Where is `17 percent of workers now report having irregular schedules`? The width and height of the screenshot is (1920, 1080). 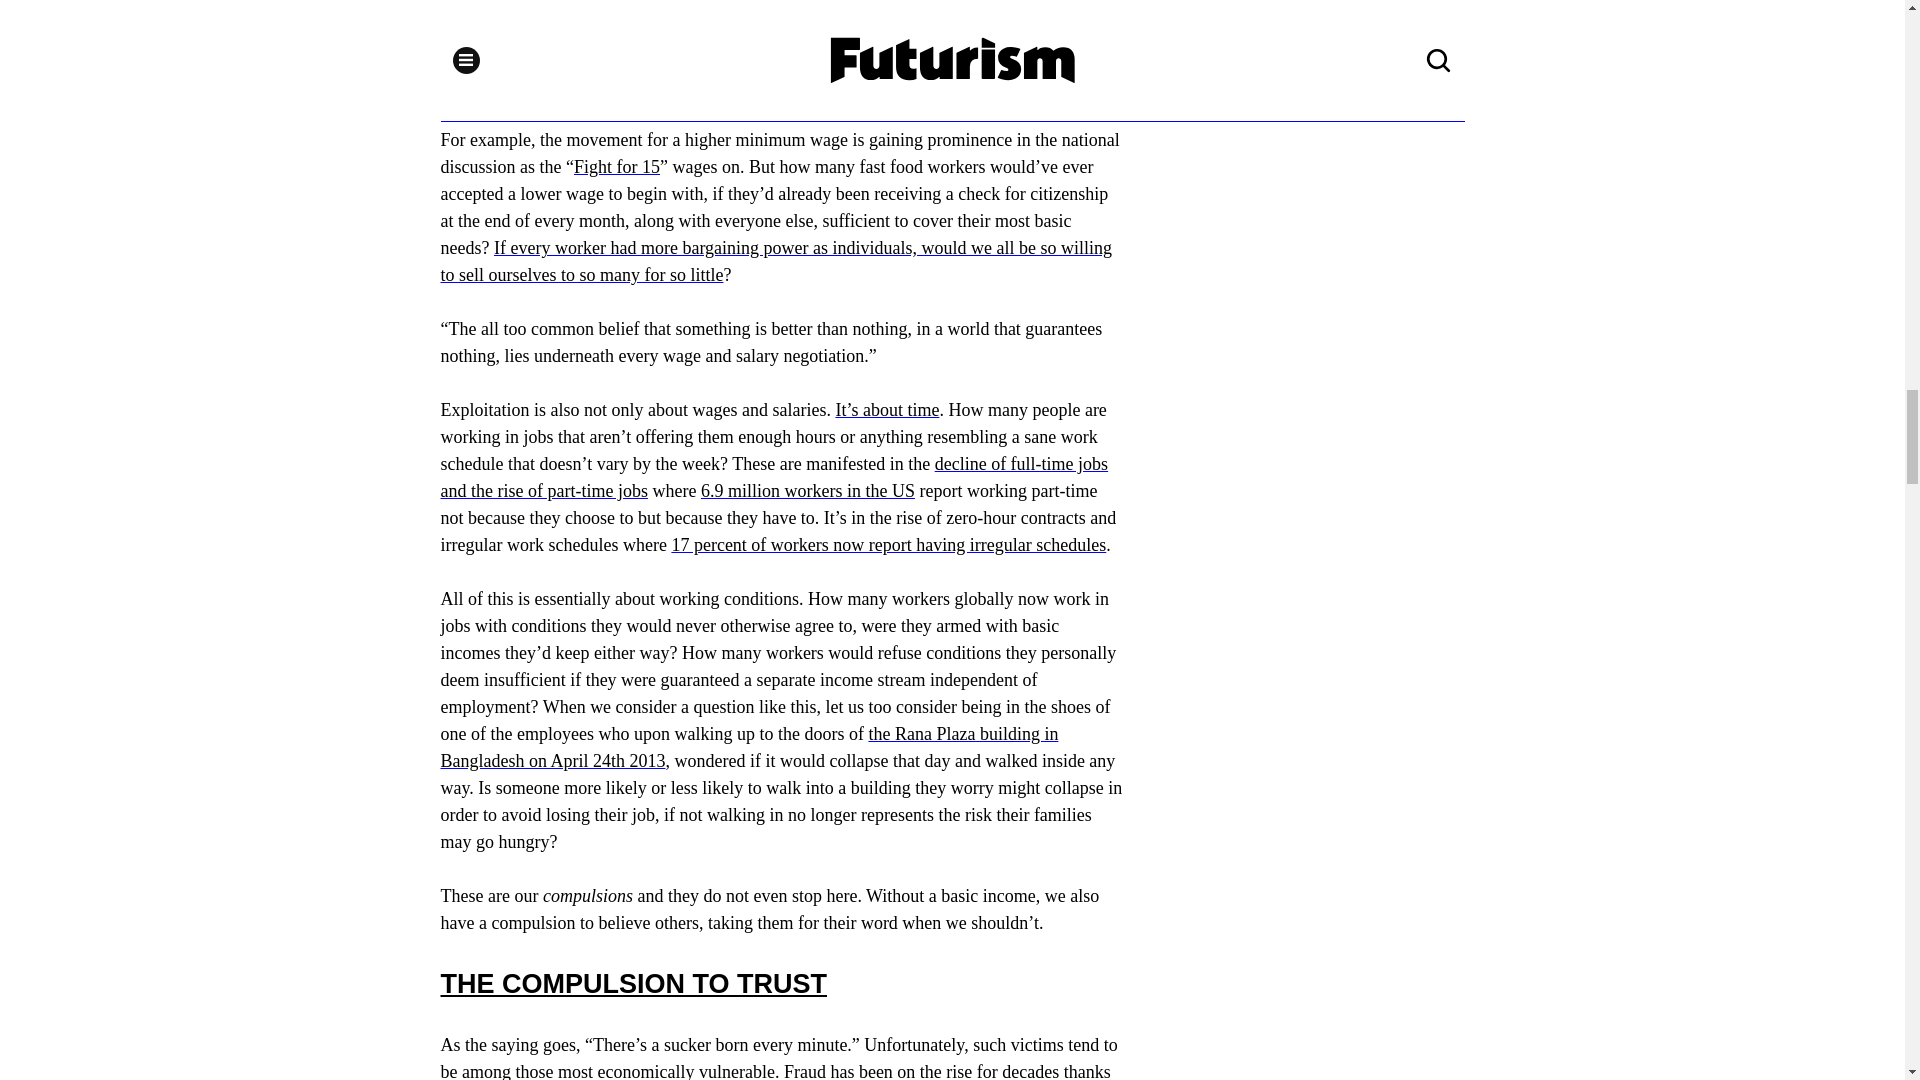 17 percent of workers now report having irregular schedules is located at coordinates (888, 544).